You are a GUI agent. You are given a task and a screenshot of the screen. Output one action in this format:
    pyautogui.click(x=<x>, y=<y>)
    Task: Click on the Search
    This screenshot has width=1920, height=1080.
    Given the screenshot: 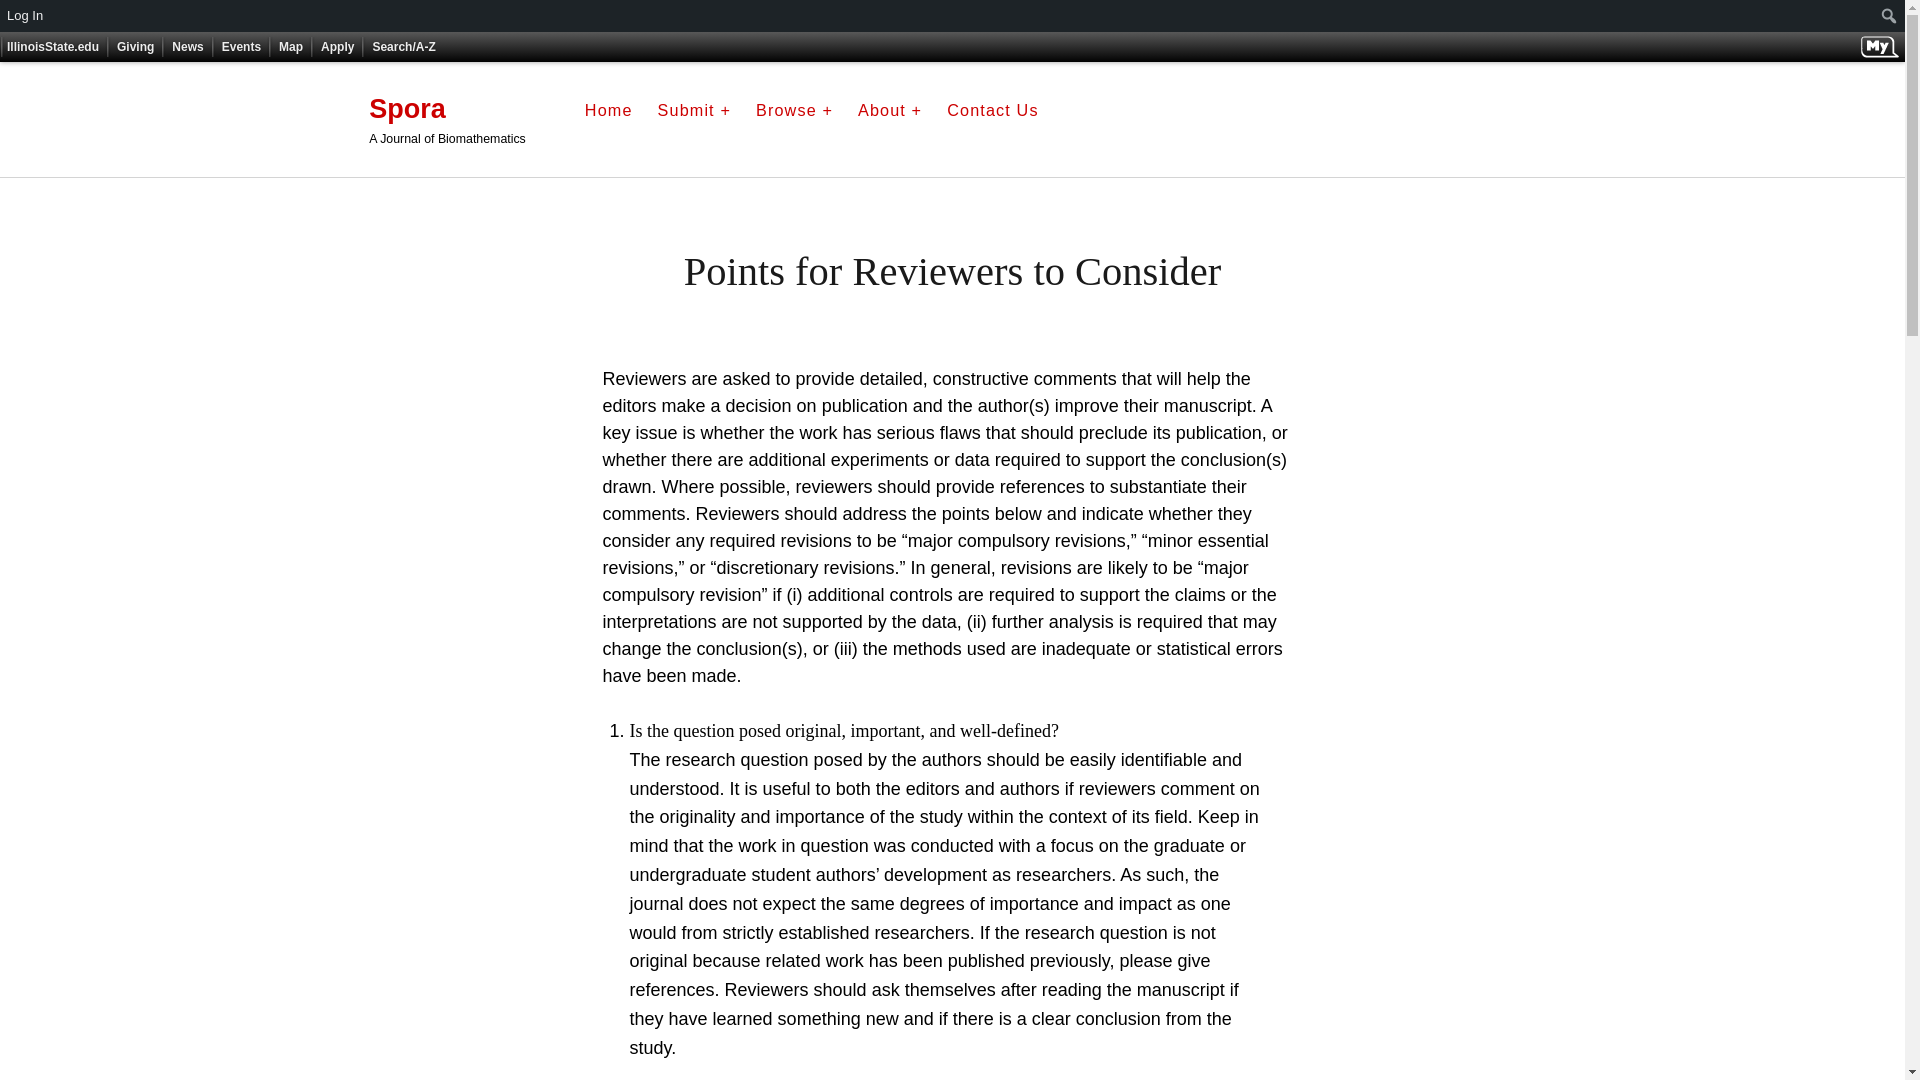 What is the action you would take?
    pyautogui.click(x=48, y=16)
    